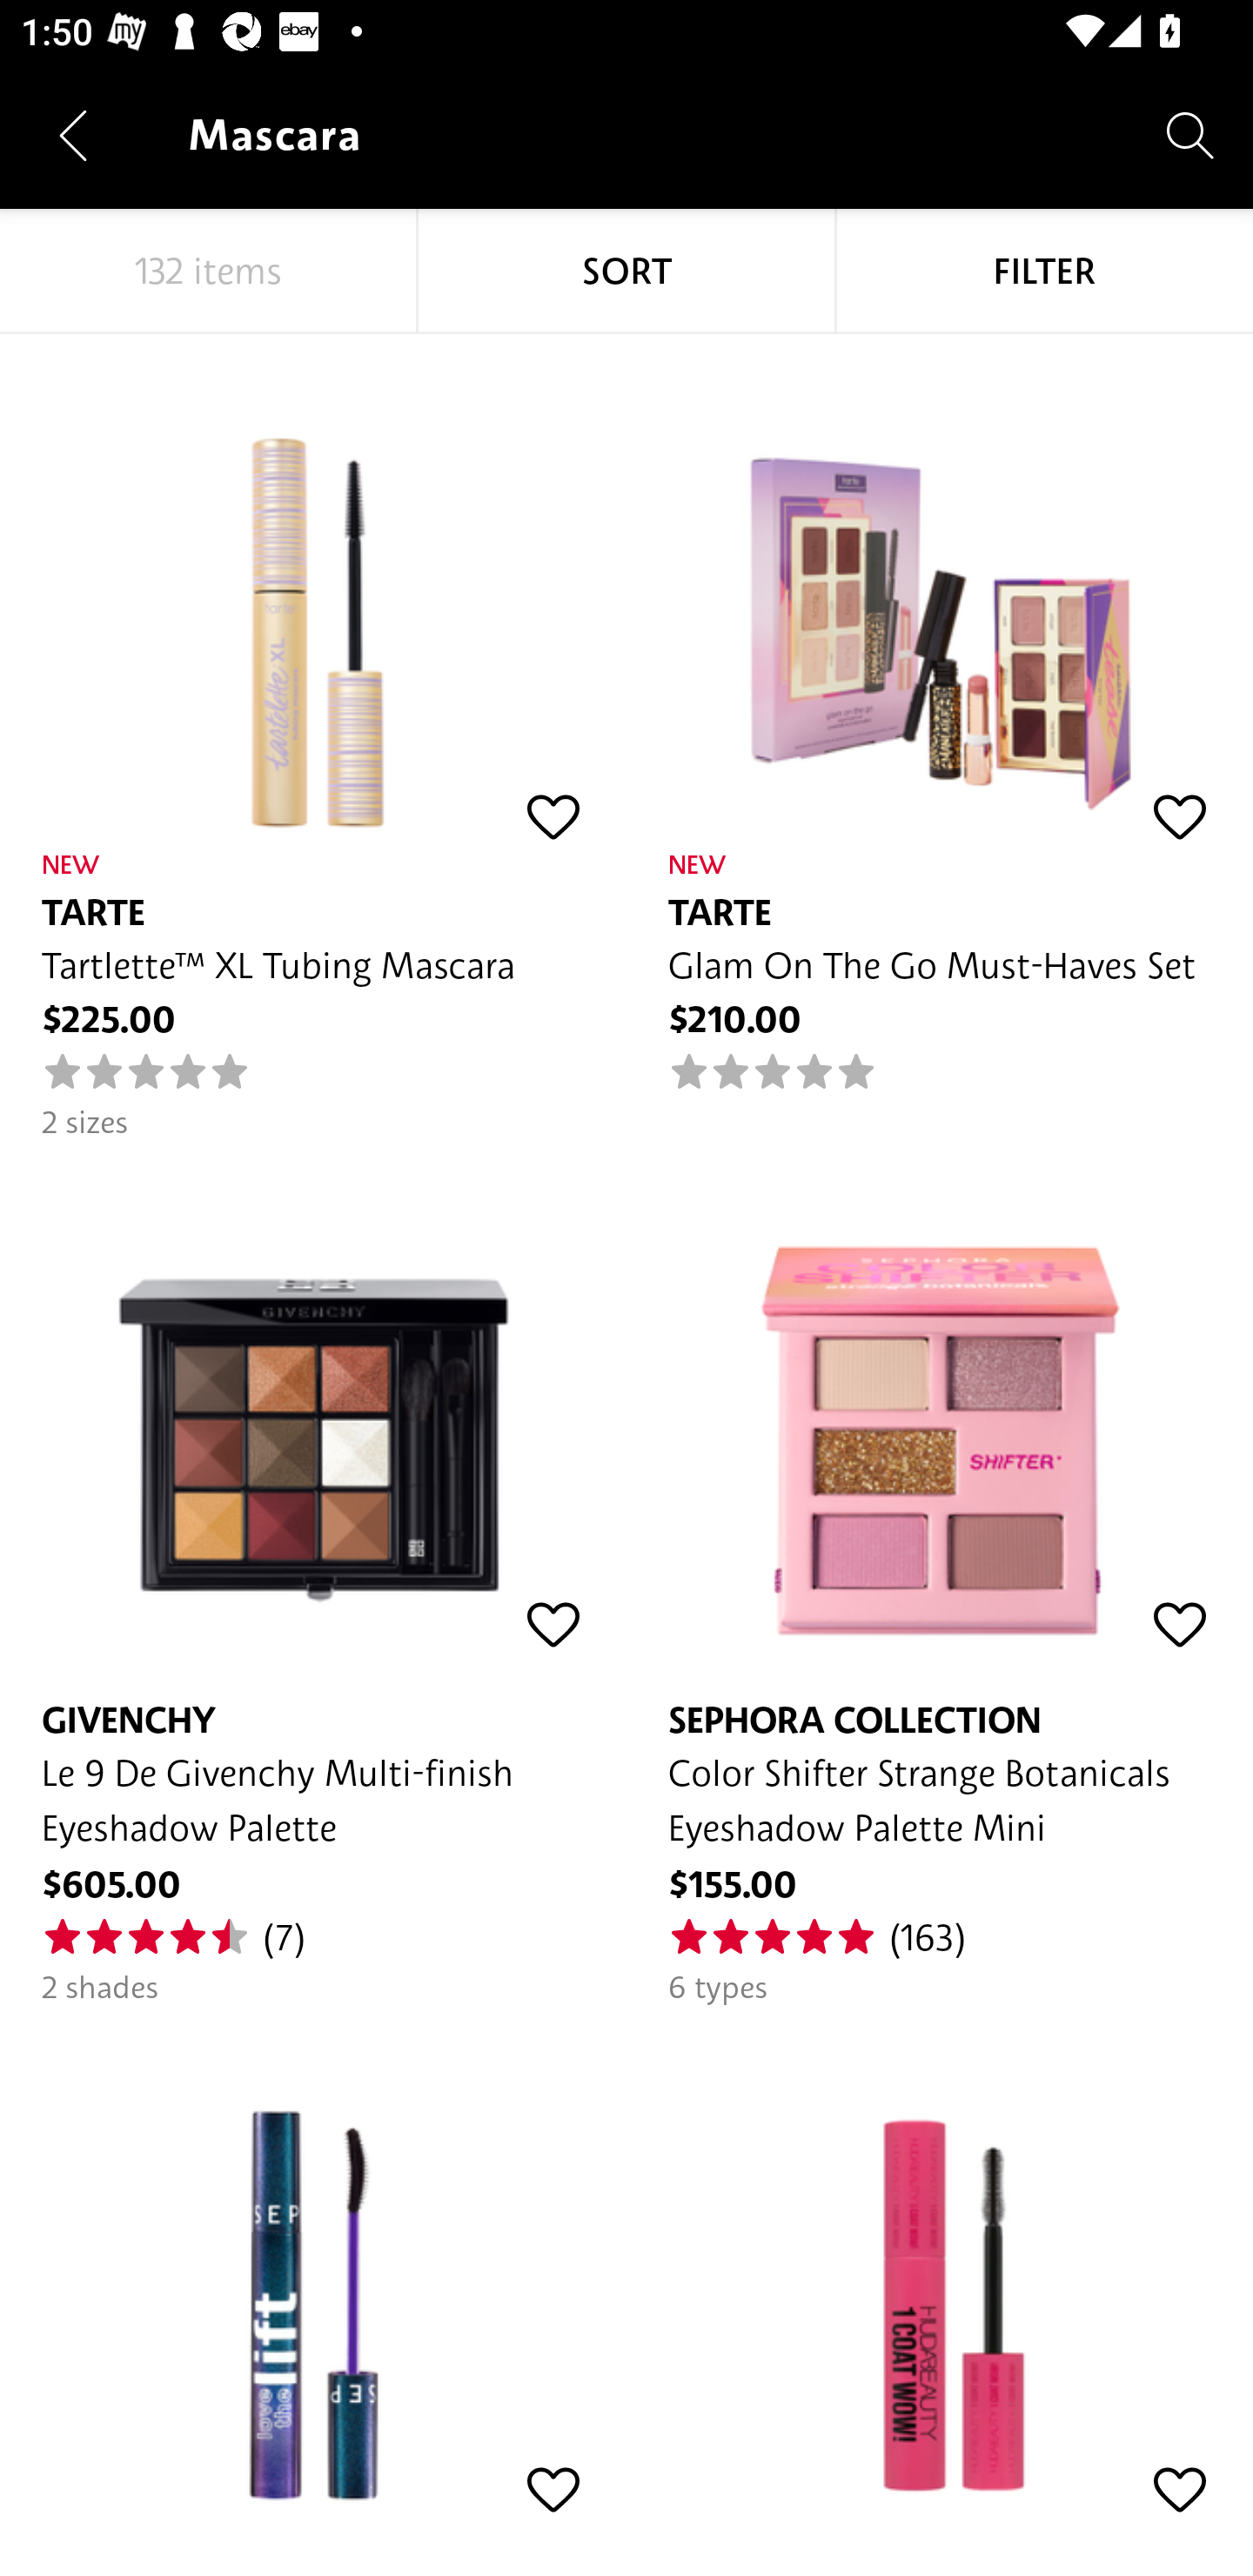 Image resolution: width=1253 pixels, height=2576 pixels. What do you see at coordinates (73, 135) in the screenshot?
I see `Navigate up` at bounding box center [73, 135].